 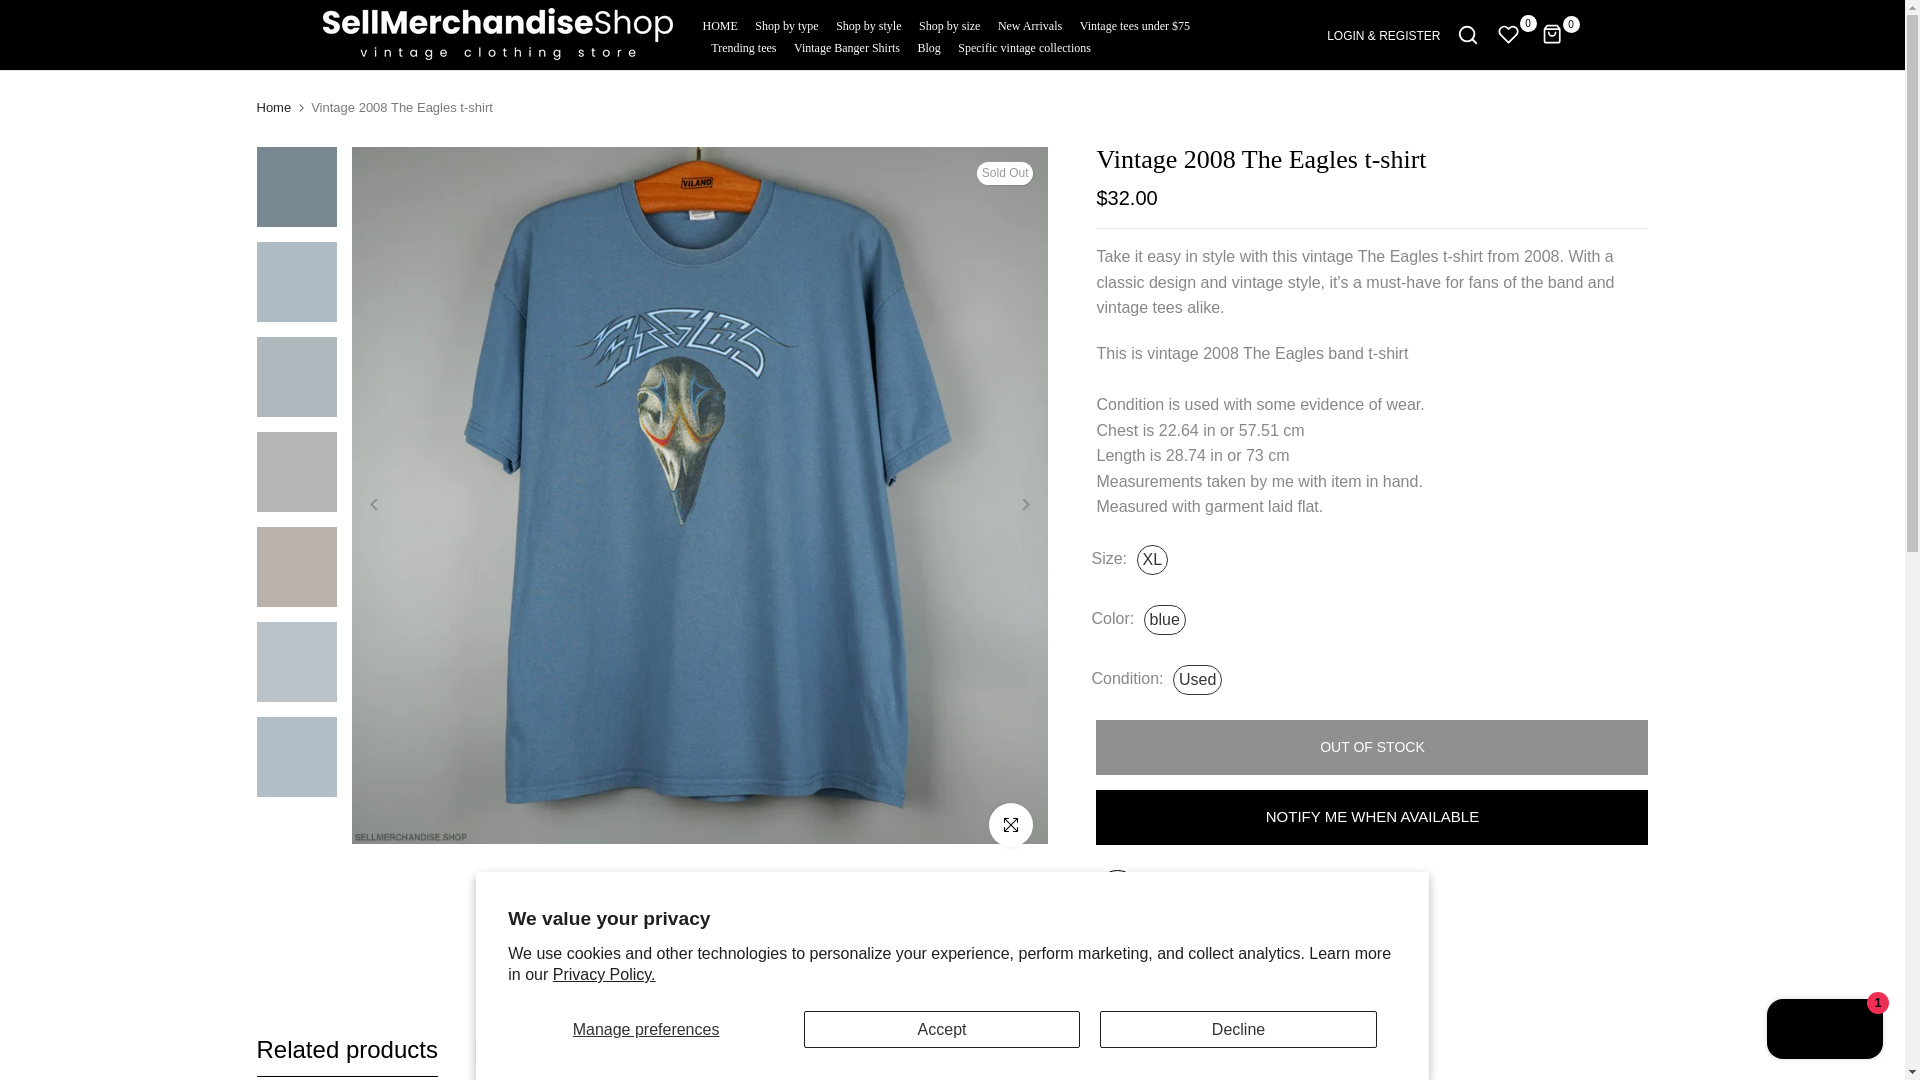 I want to click on Shop by size, so click(x=949, y=24).